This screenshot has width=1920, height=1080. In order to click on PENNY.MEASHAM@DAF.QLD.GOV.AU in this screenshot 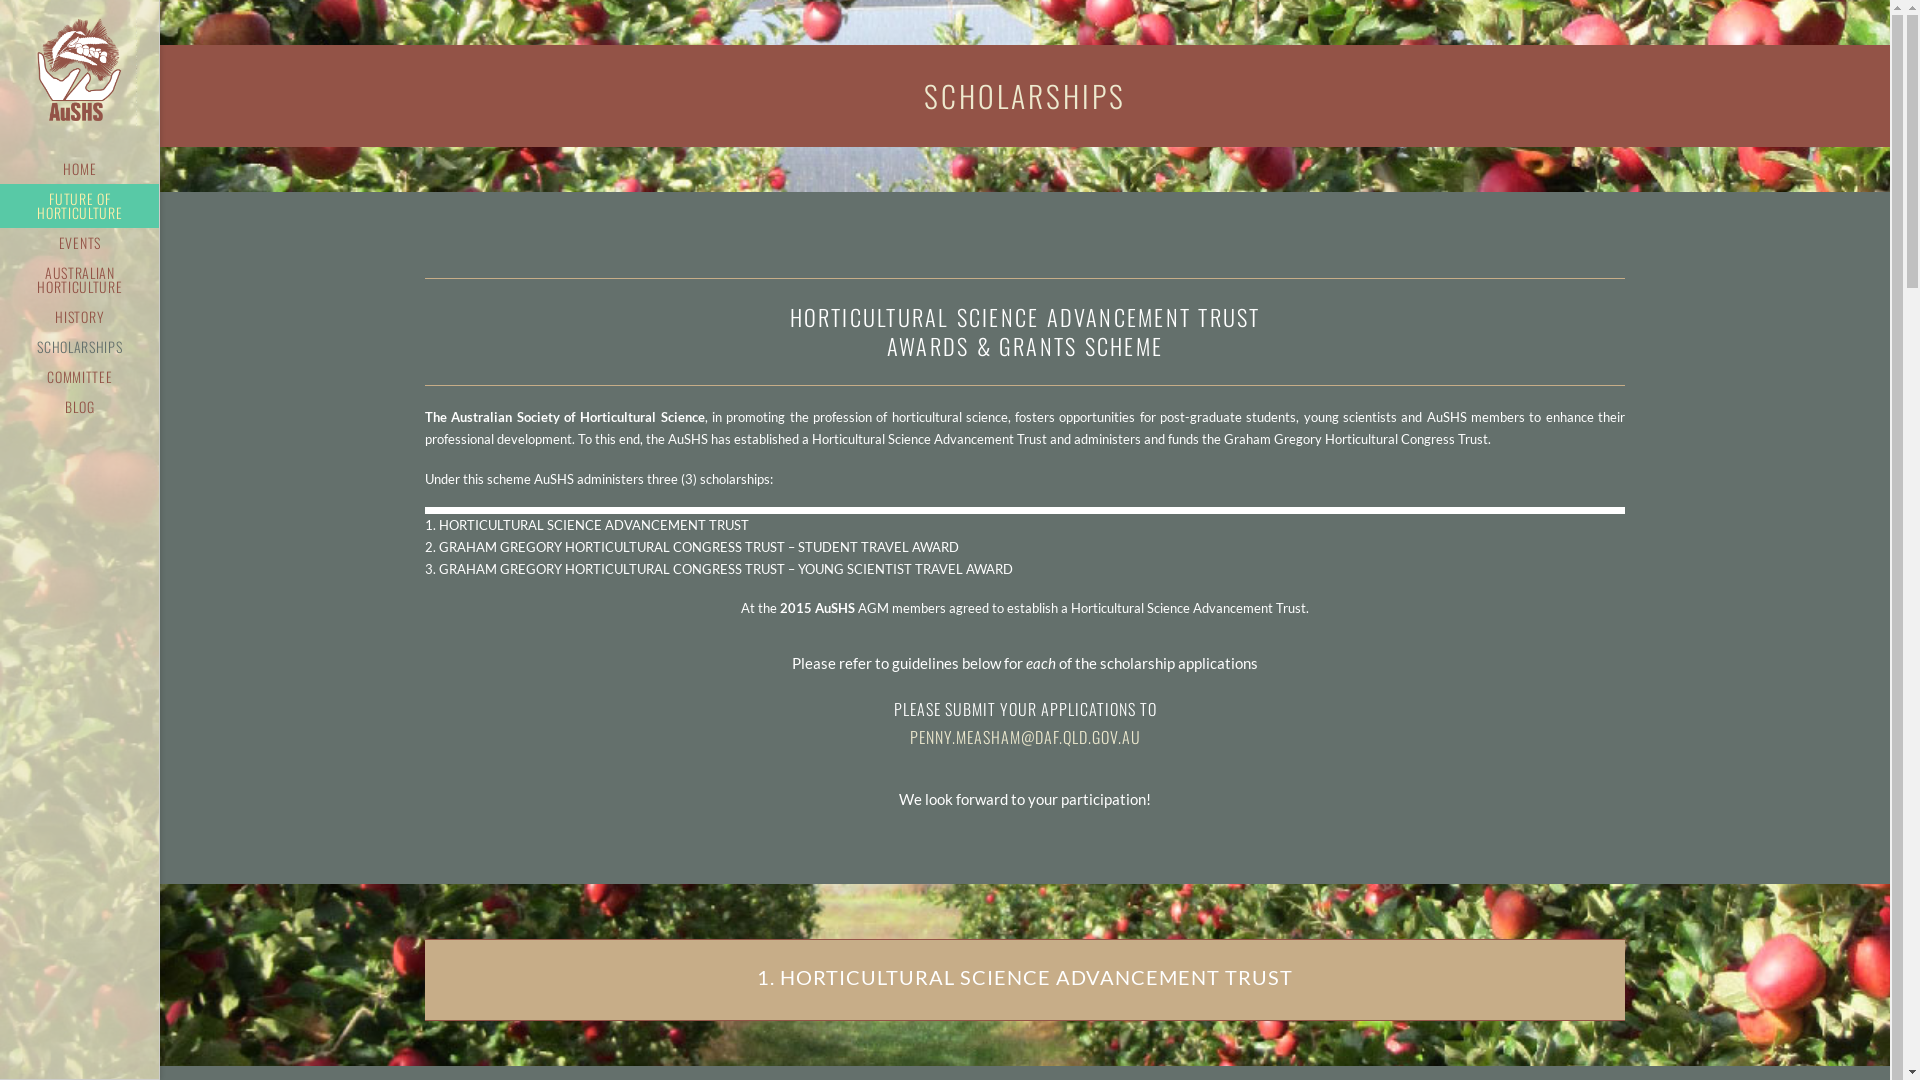, I will do `click(1026, 737)`.